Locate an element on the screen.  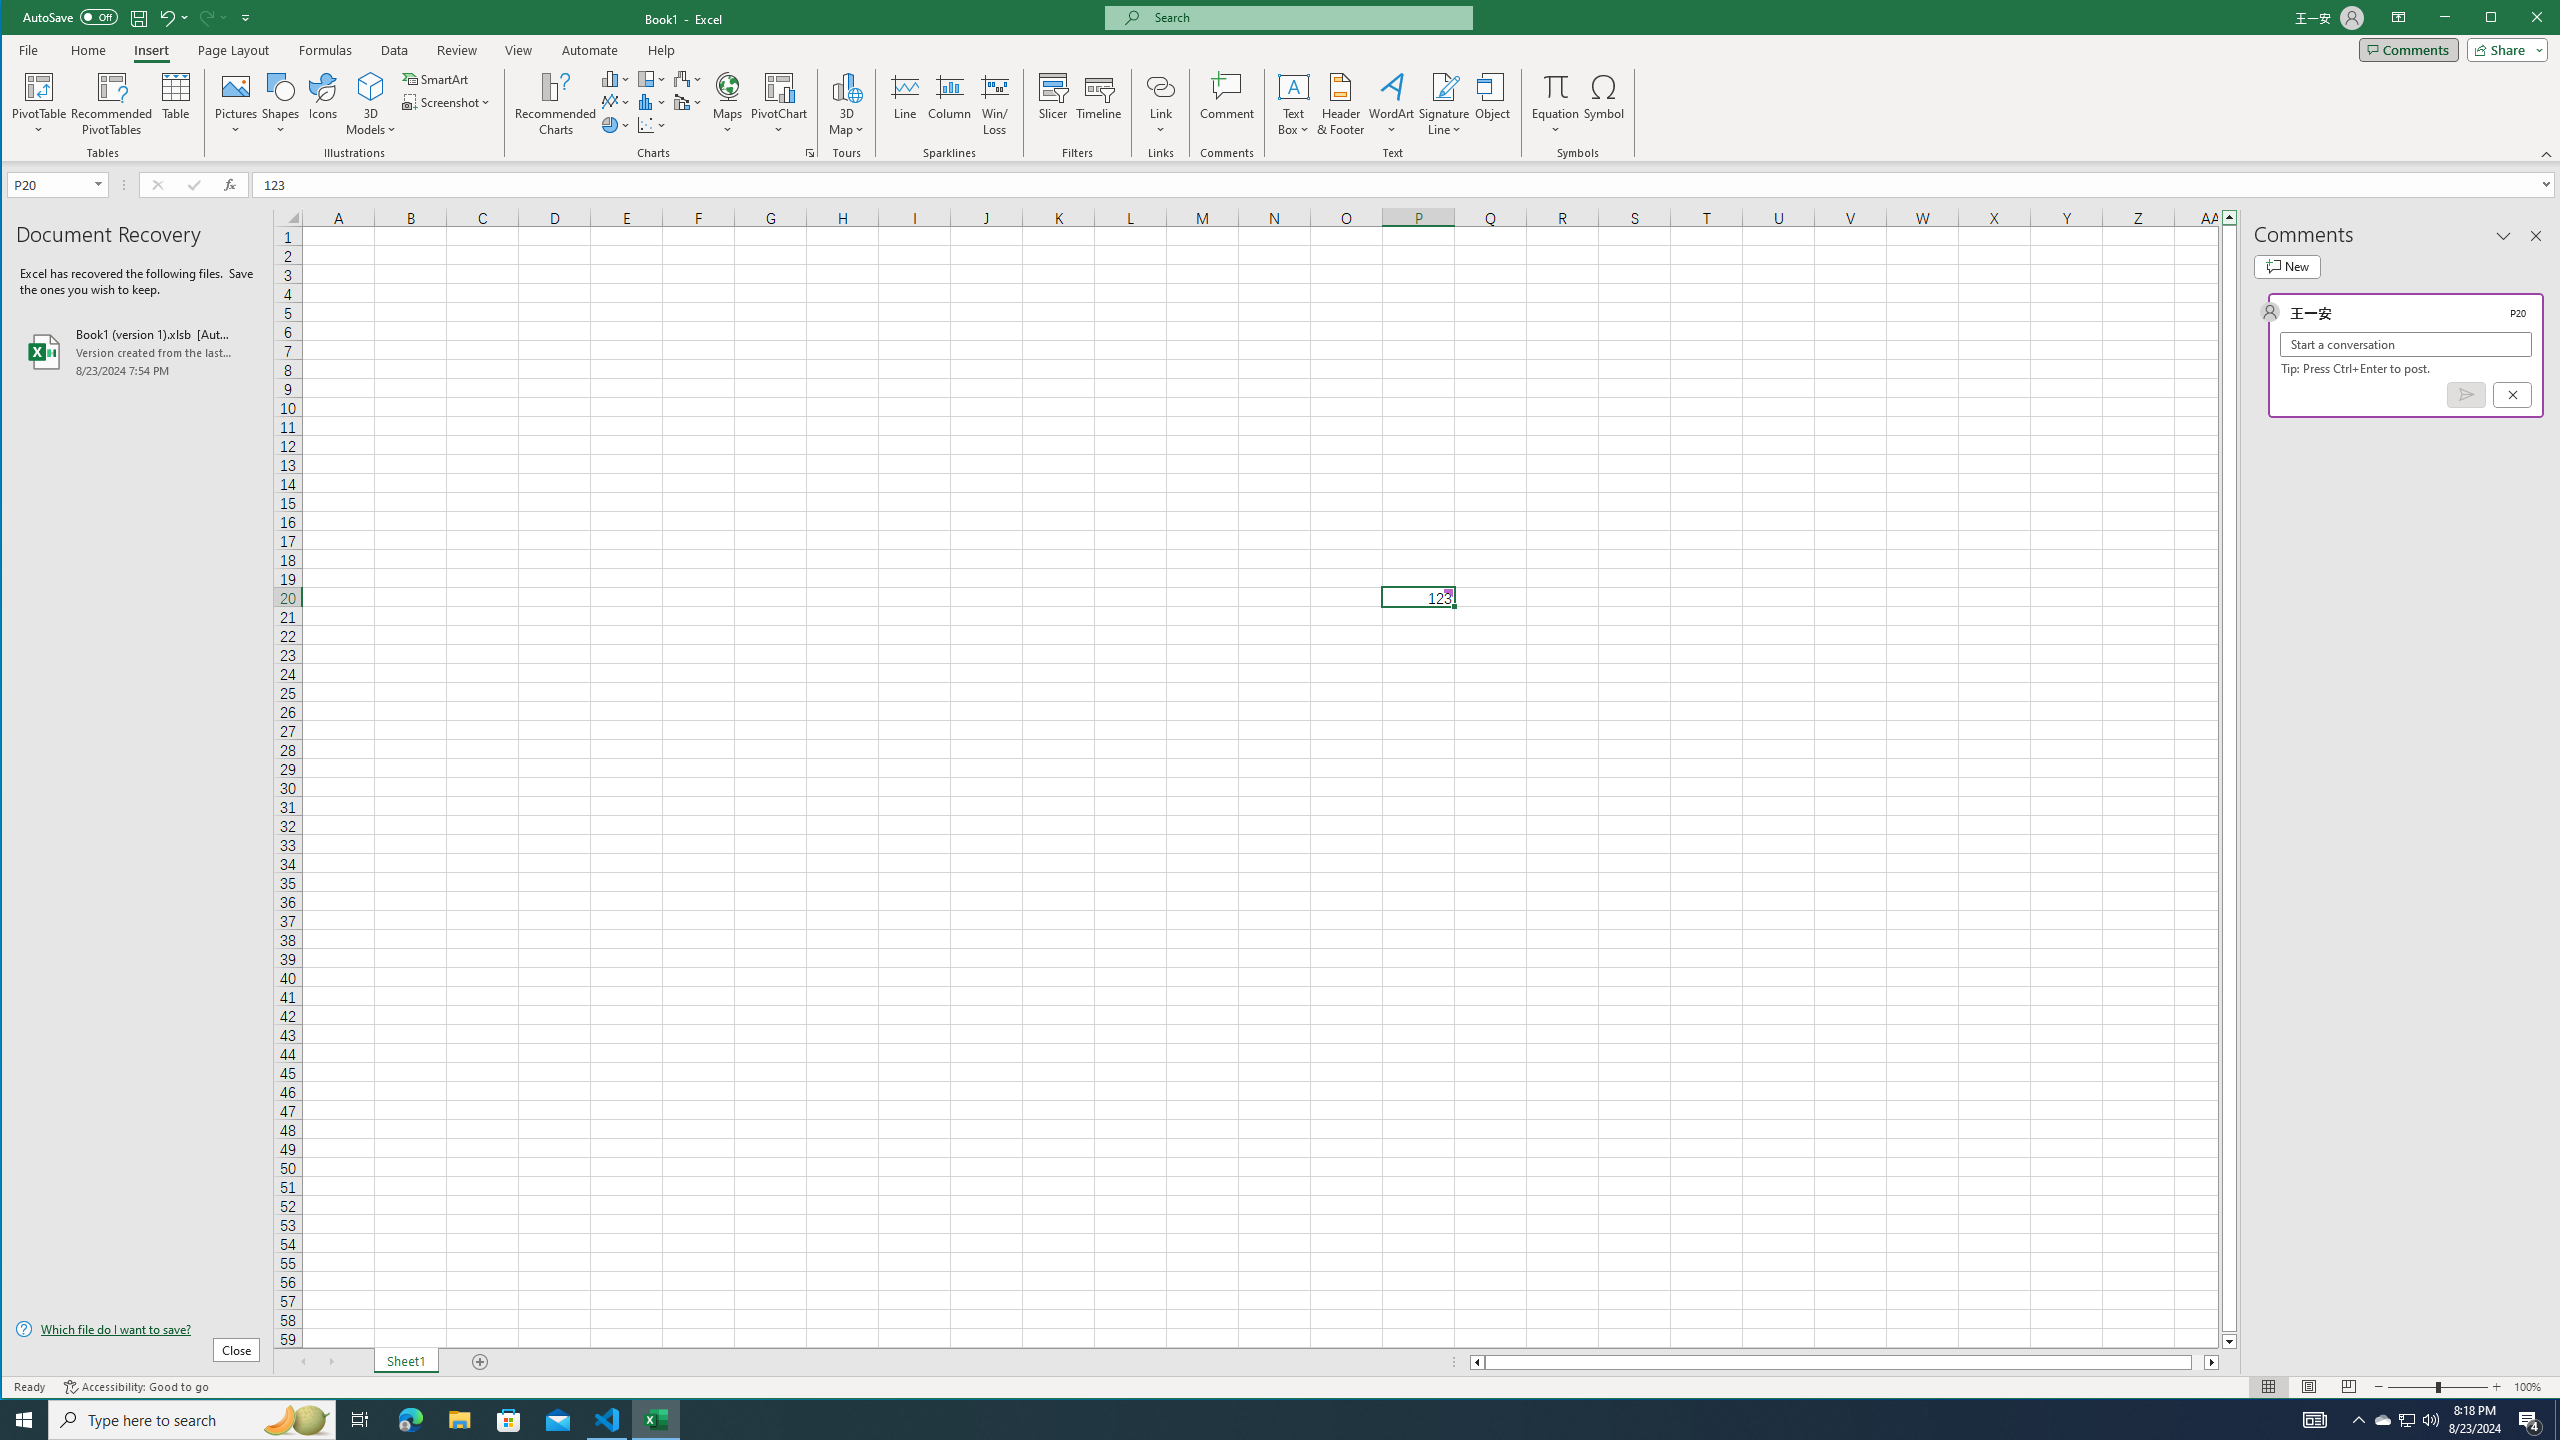
Visual Studio Code - 1 running window is located at coordinates (608, 1420).